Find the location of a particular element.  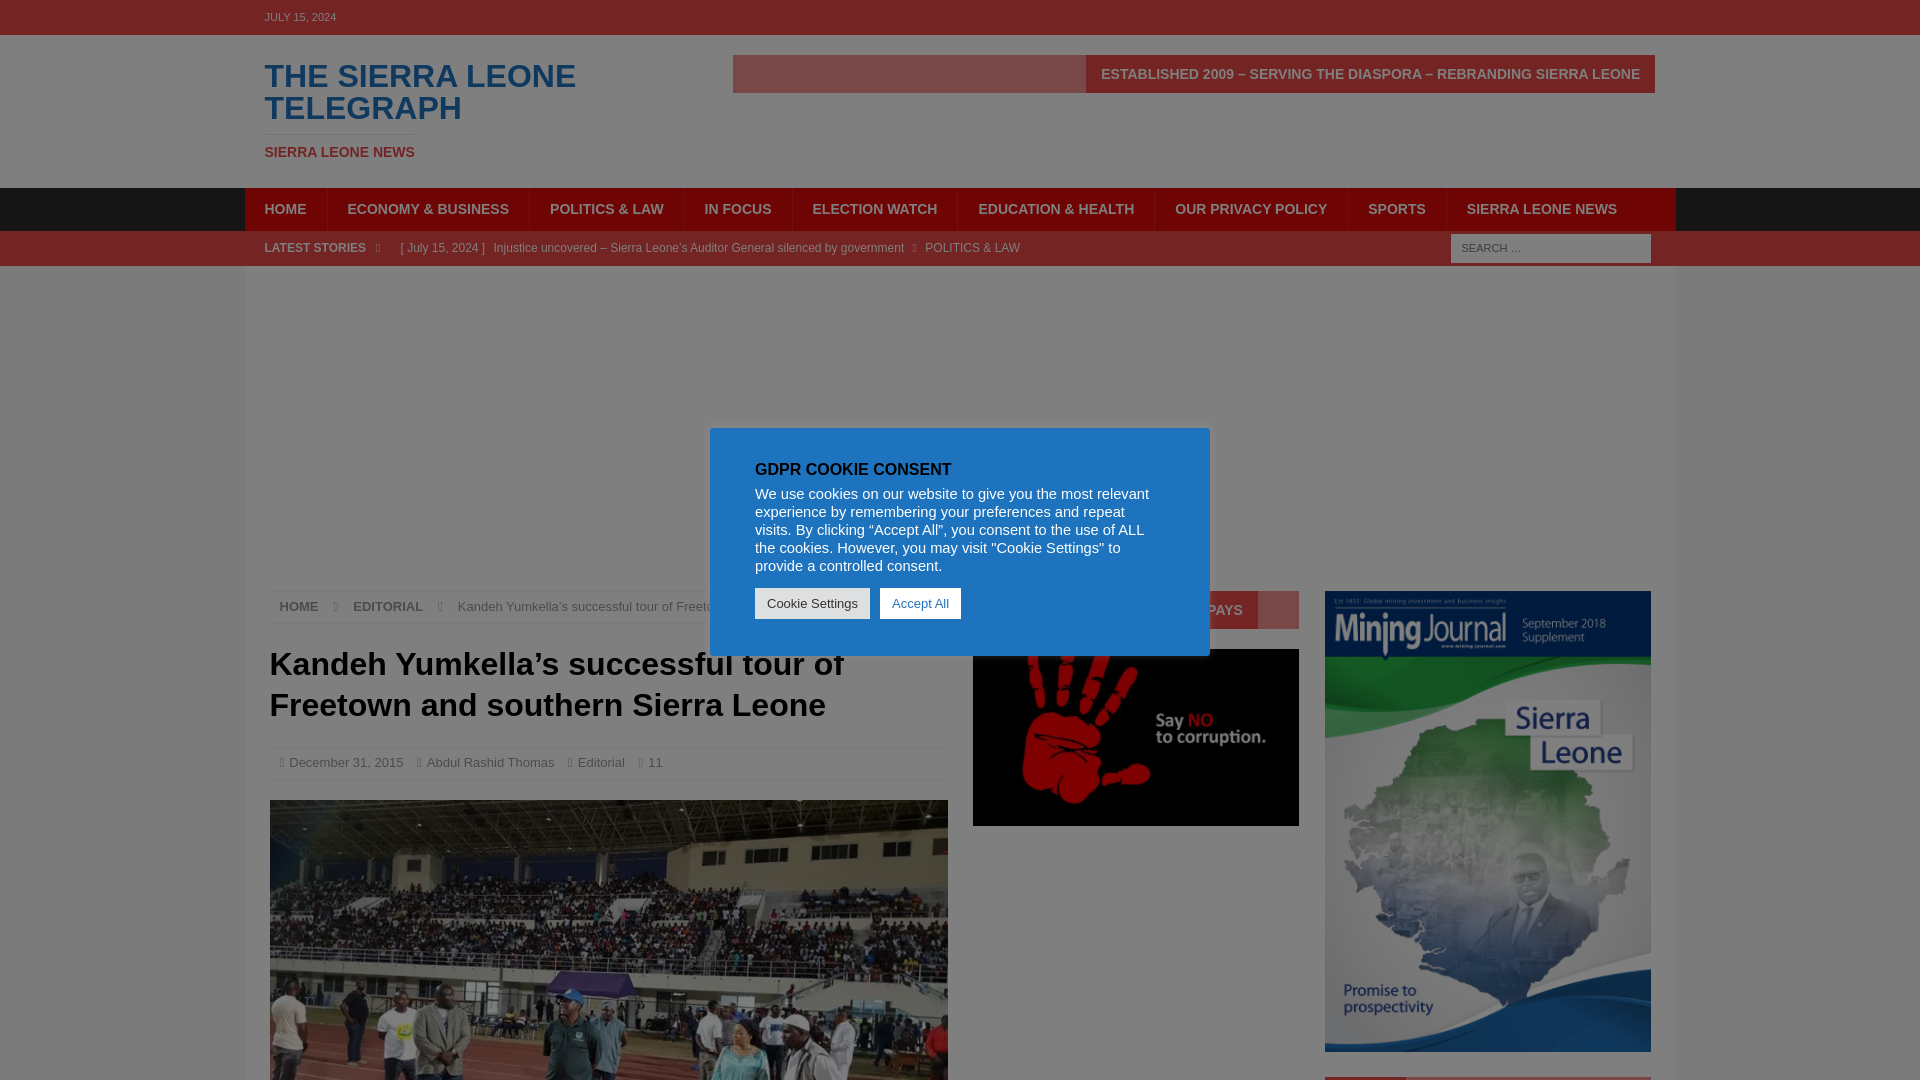

HOME is located at coordinates (609, 940).